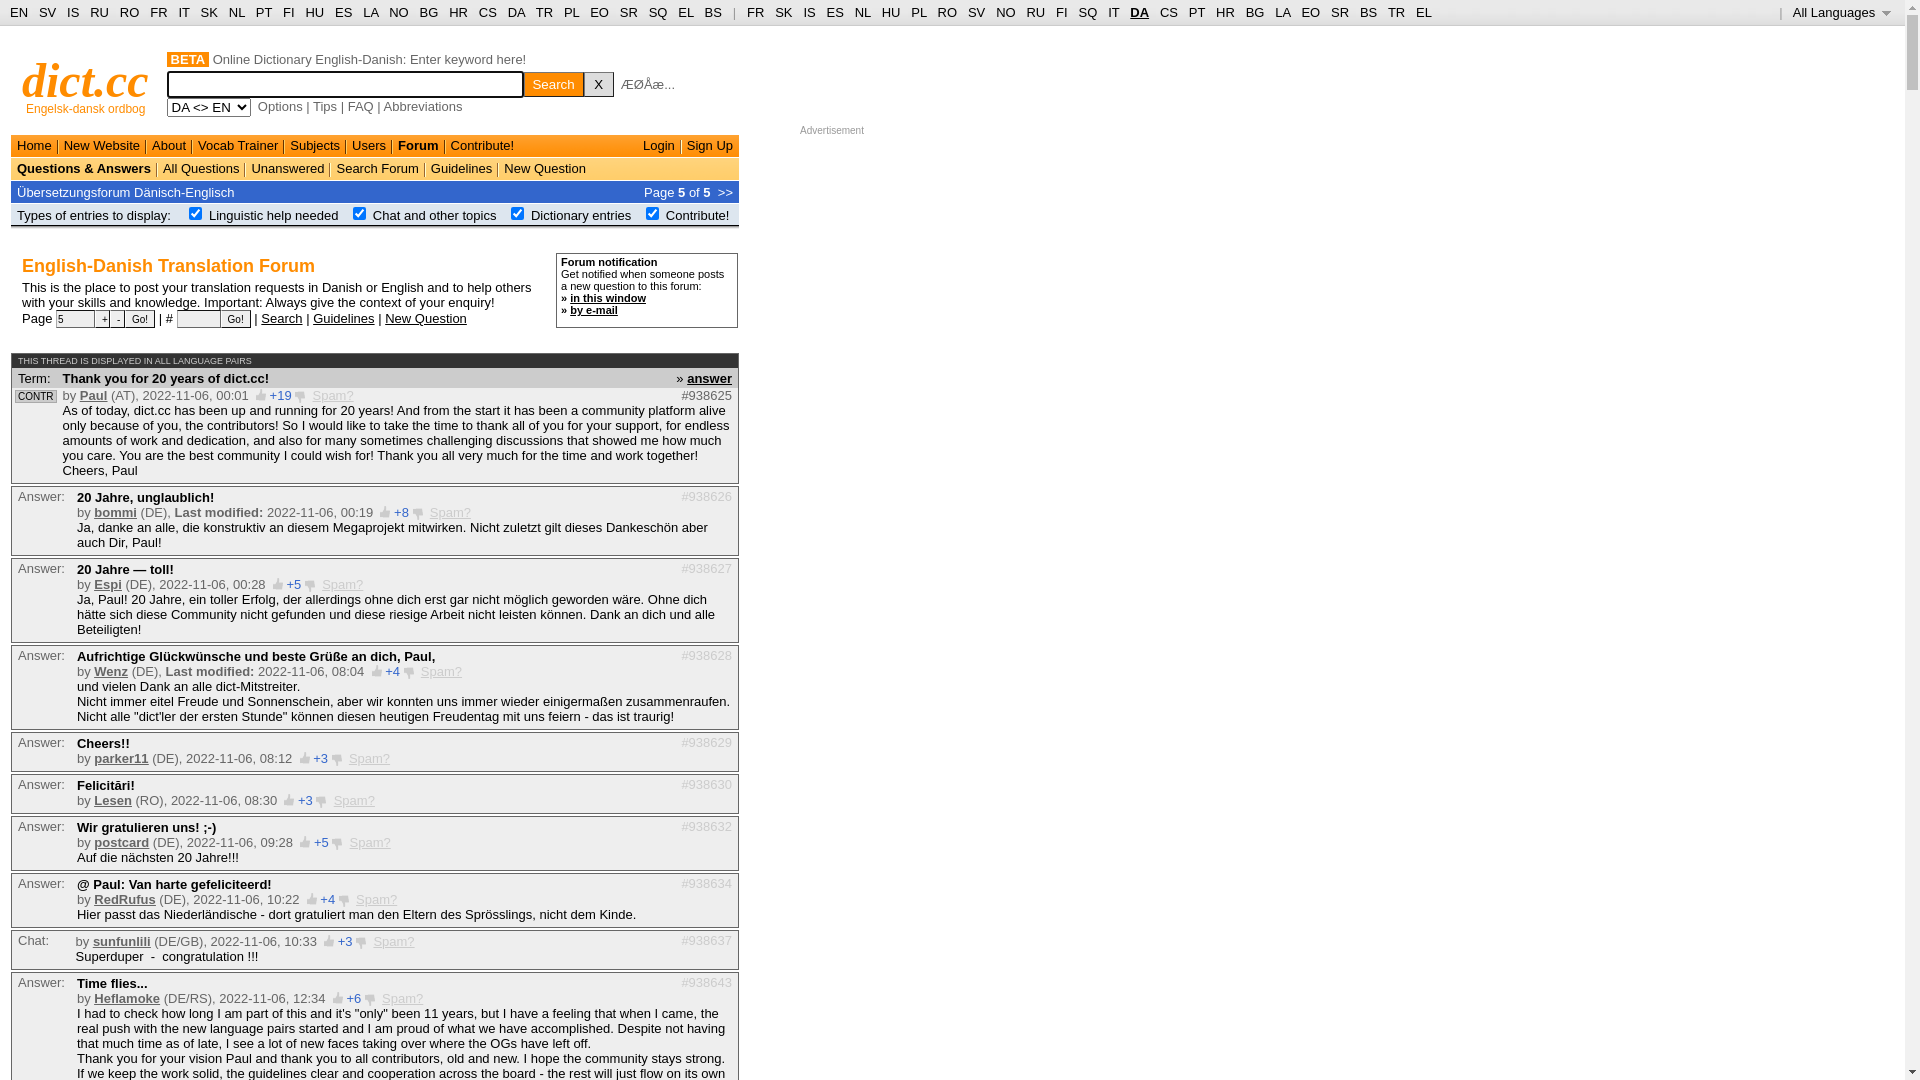 This screenshot has width=1920, height=1080. Describe the element at coordinates (369, 146) in the screenshot. I see `Users` at that location.